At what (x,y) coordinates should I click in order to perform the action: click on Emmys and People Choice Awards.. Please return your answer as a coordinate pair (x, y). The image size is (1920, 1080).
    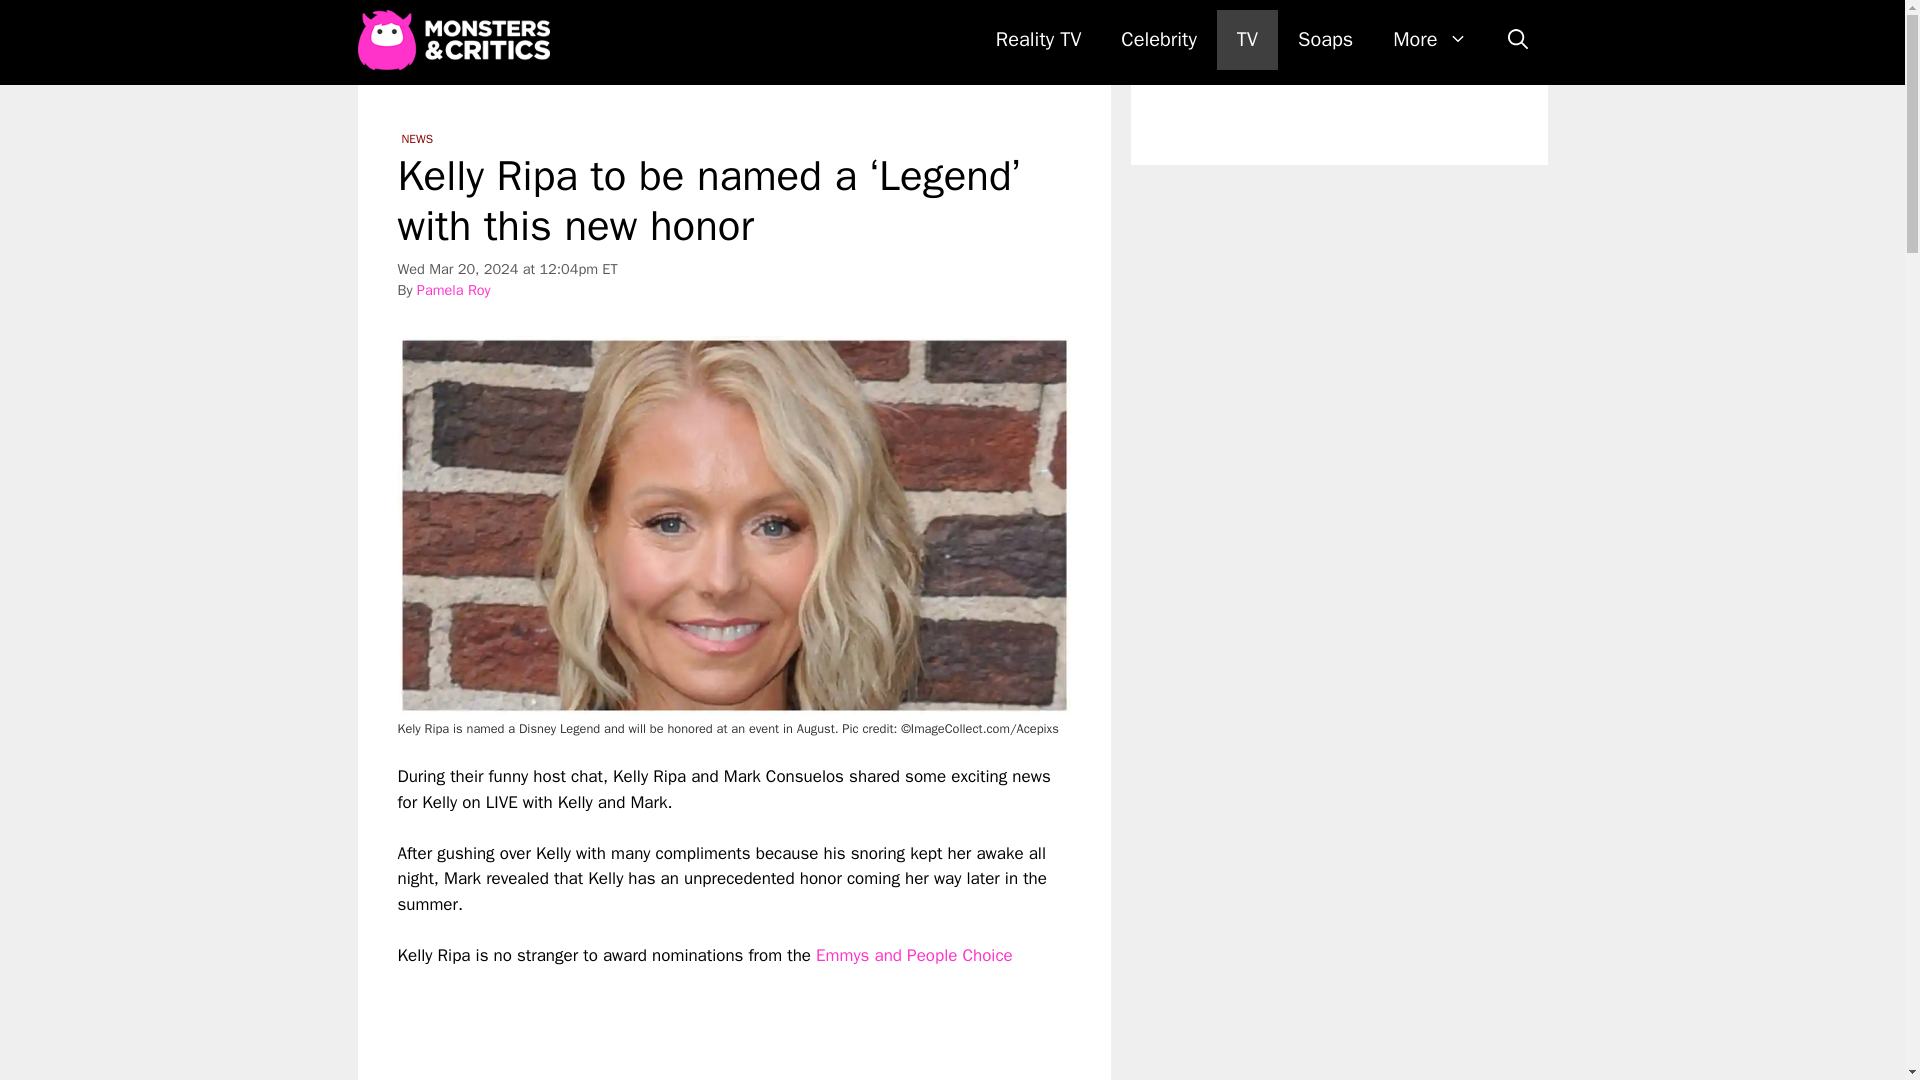
    Looking at the image, I should click on (705, 1012).